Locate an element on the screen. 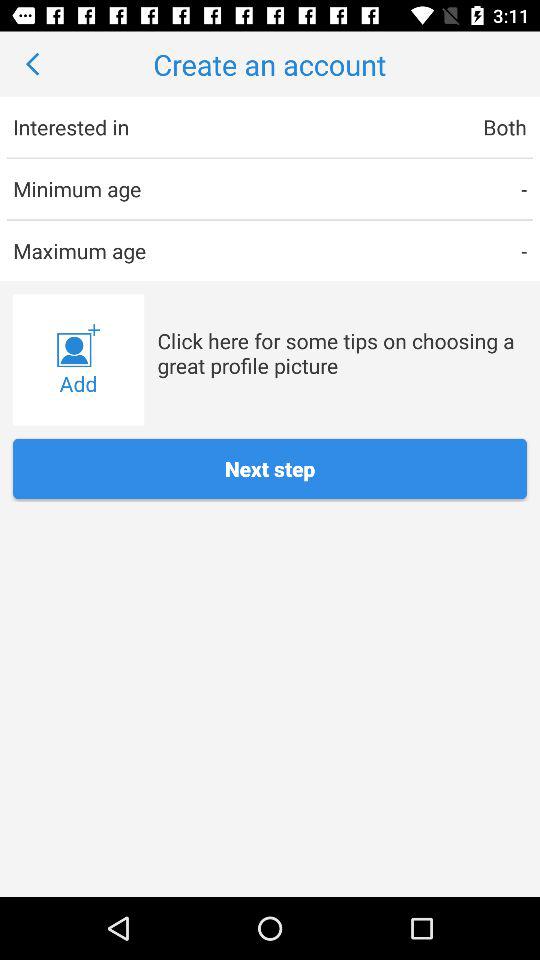 The image size is (540, 960). jump until click here for icon is located at coordinates (342, 352).